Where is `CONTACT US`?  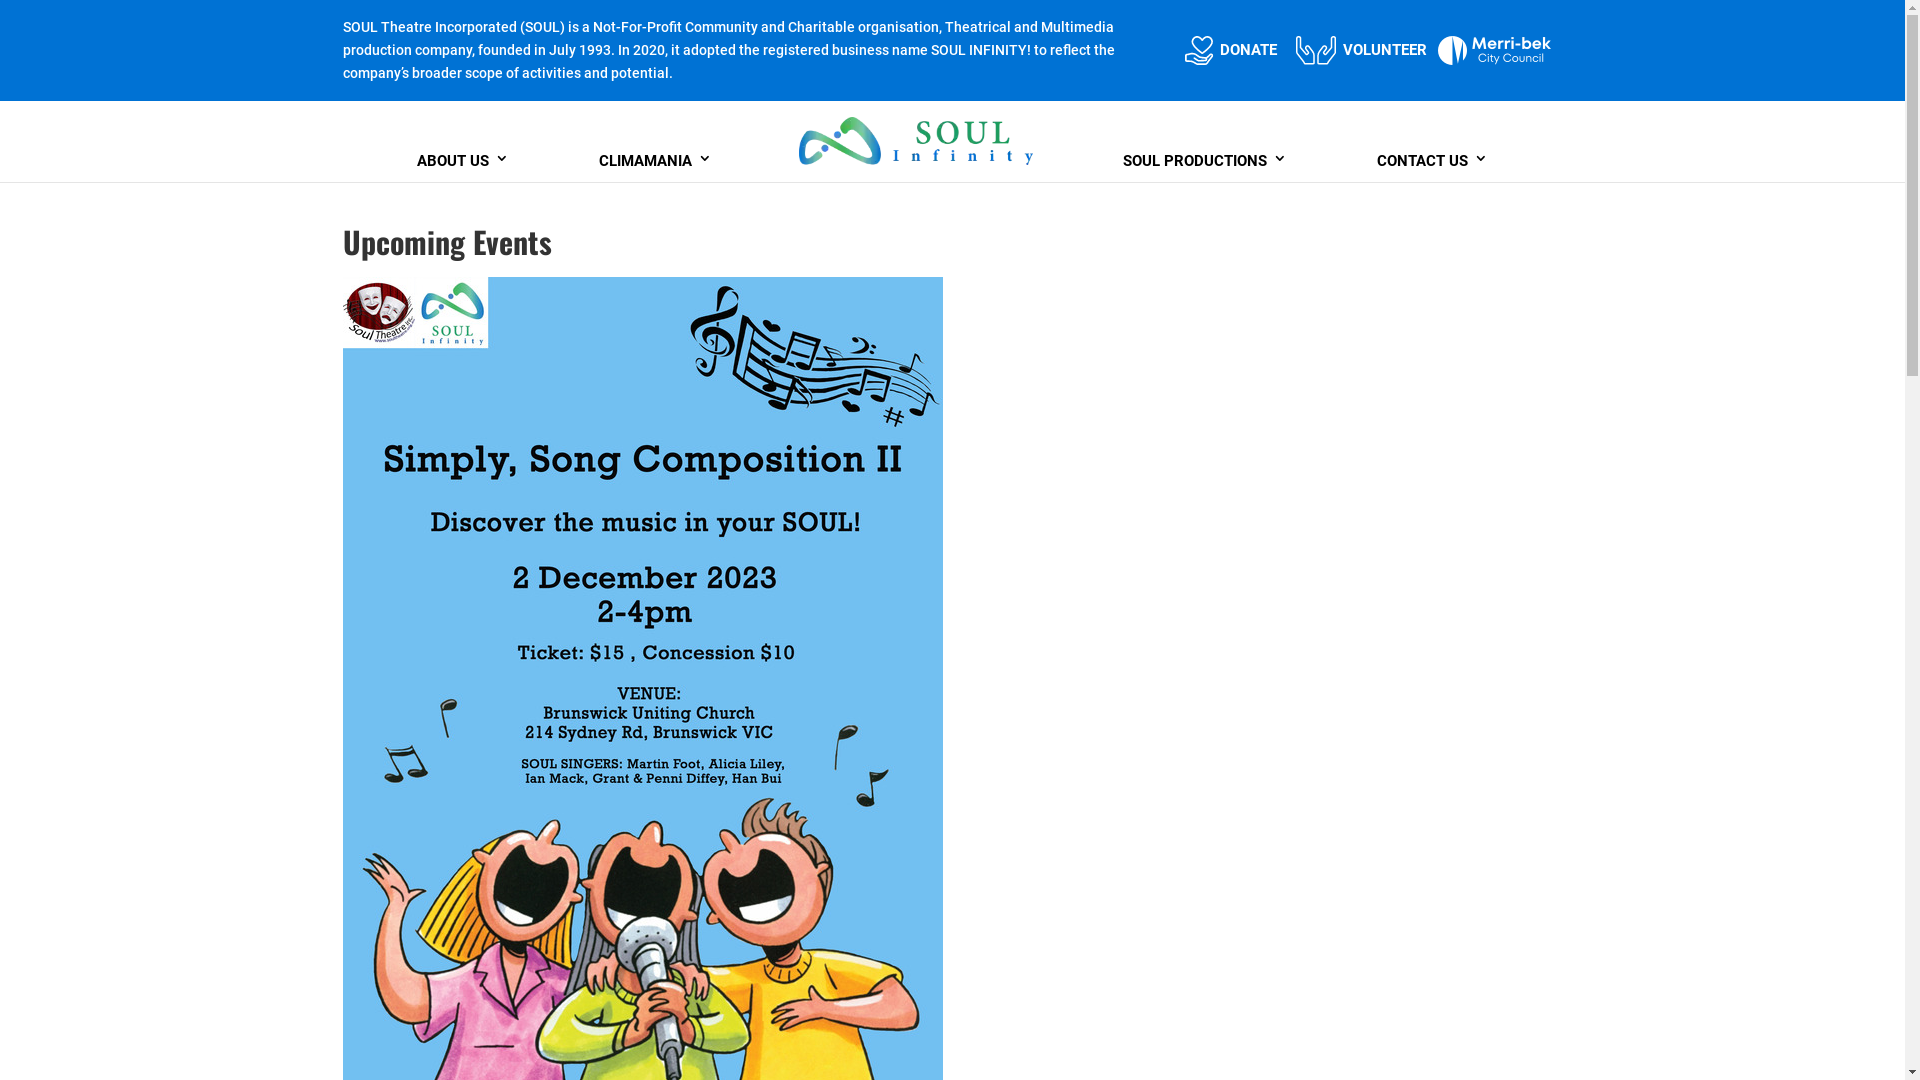 CONTACT US is located at coordinates (1432, 158).